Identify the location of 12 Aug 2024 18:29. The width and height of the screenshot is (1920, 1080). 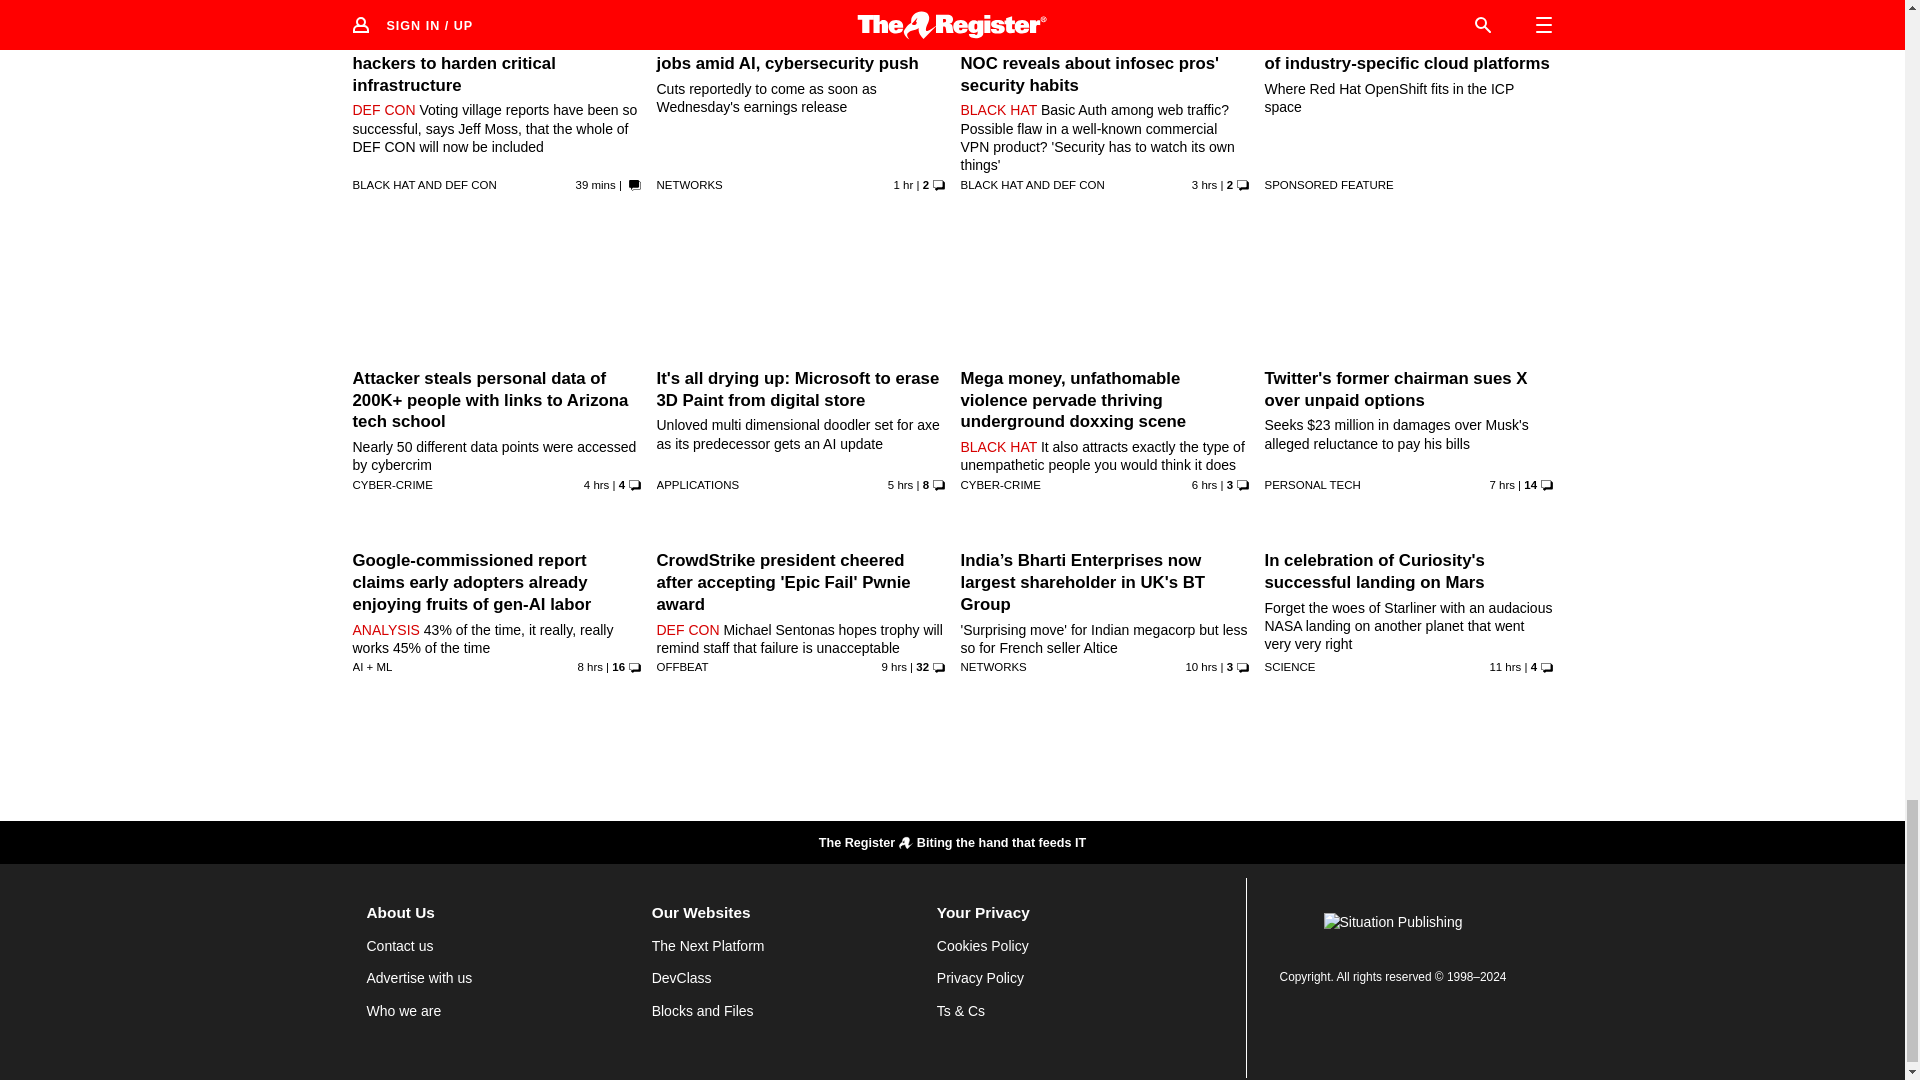
(904, 185).